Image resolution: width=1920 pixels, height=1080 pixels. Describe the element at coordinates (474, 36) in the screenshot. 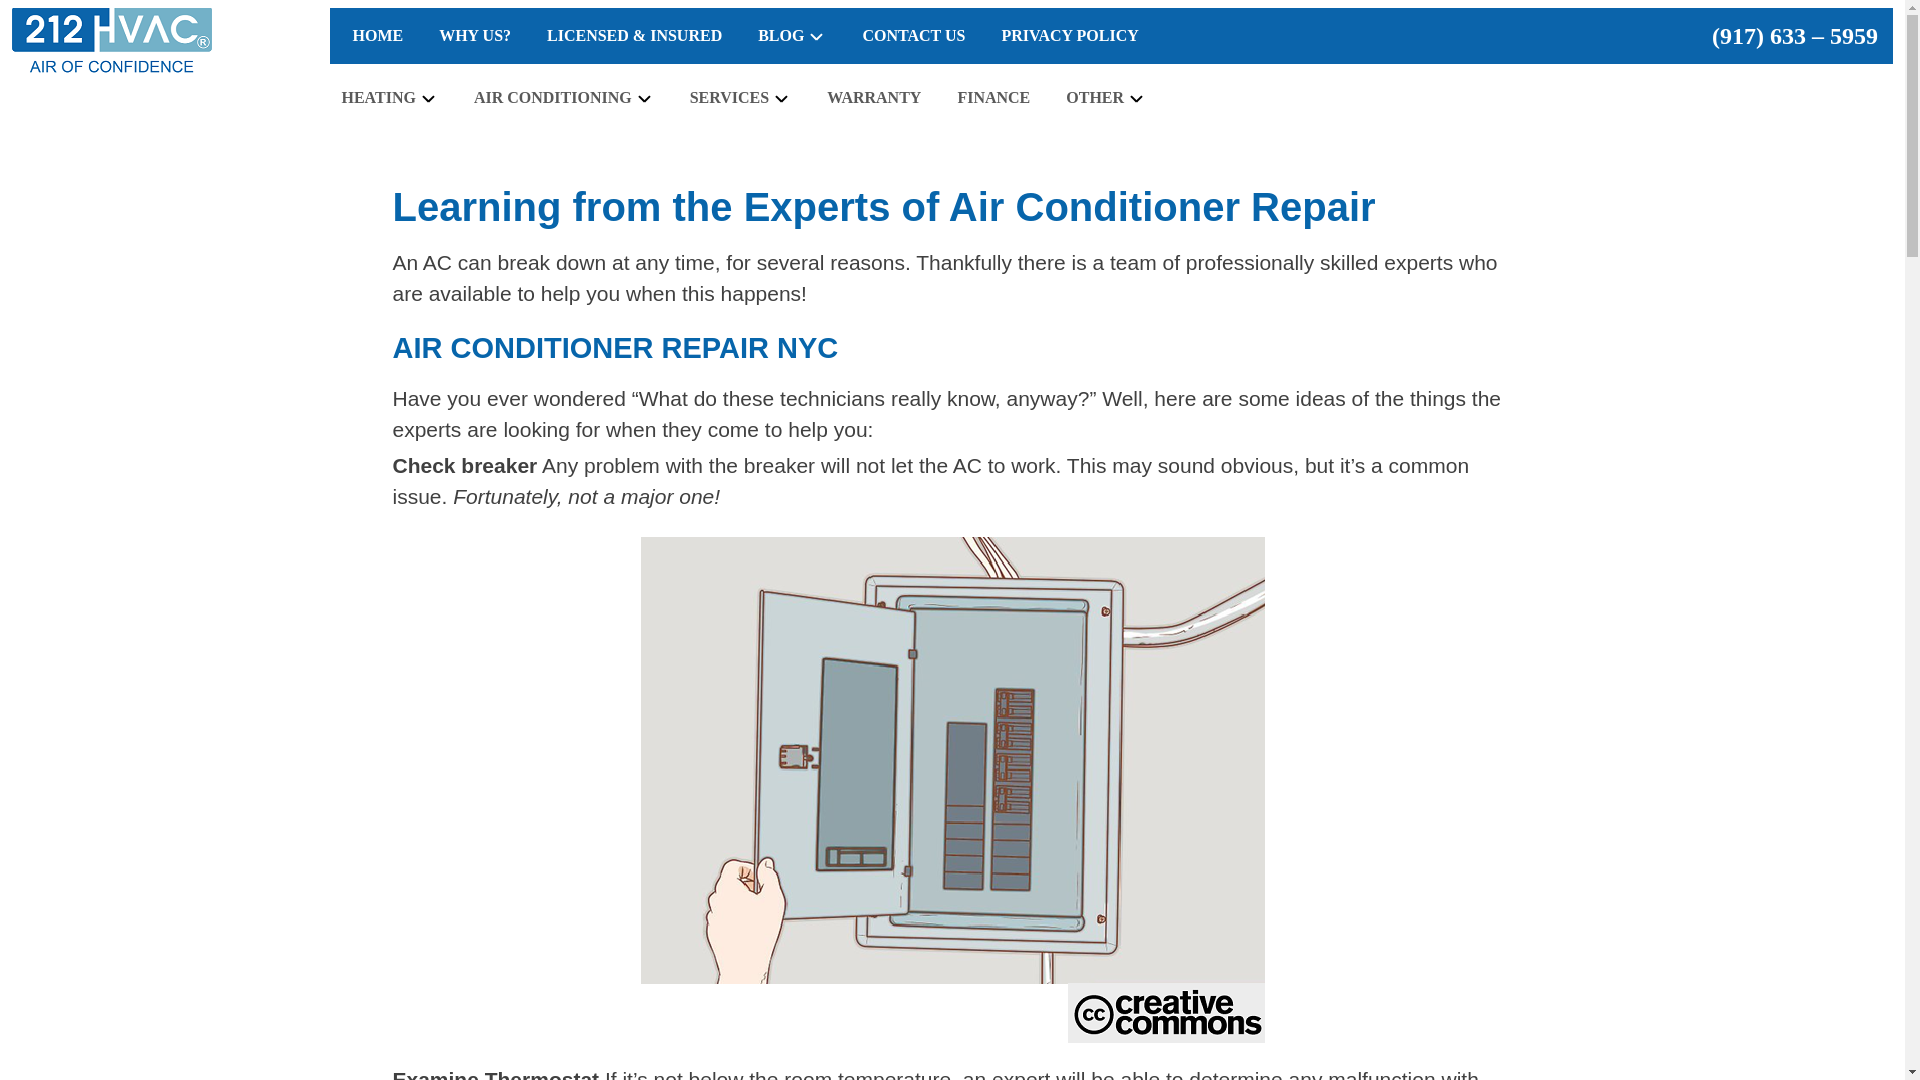

I see `WHY US?` at that location.